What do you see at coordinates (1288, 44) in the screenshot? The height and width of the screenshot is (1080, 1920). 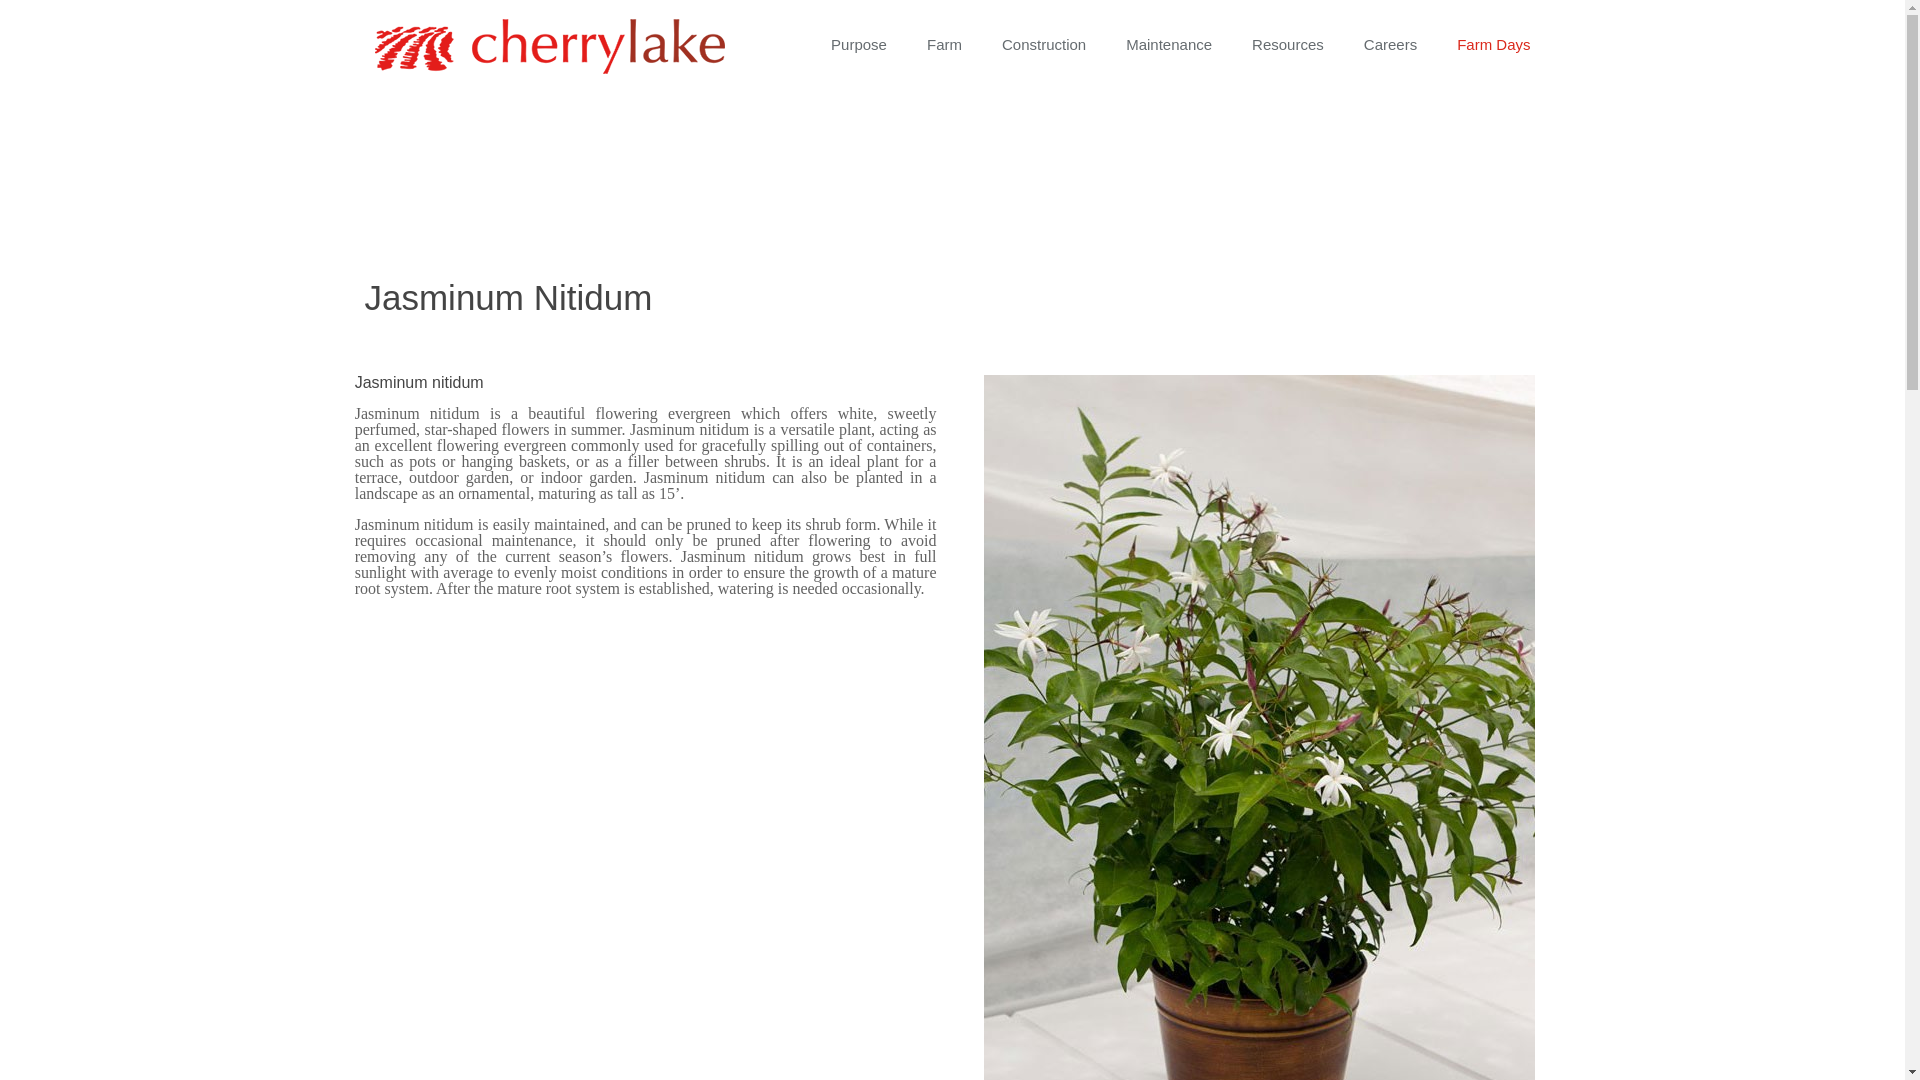 I see `Resources` at bounding box center [1288, 44].